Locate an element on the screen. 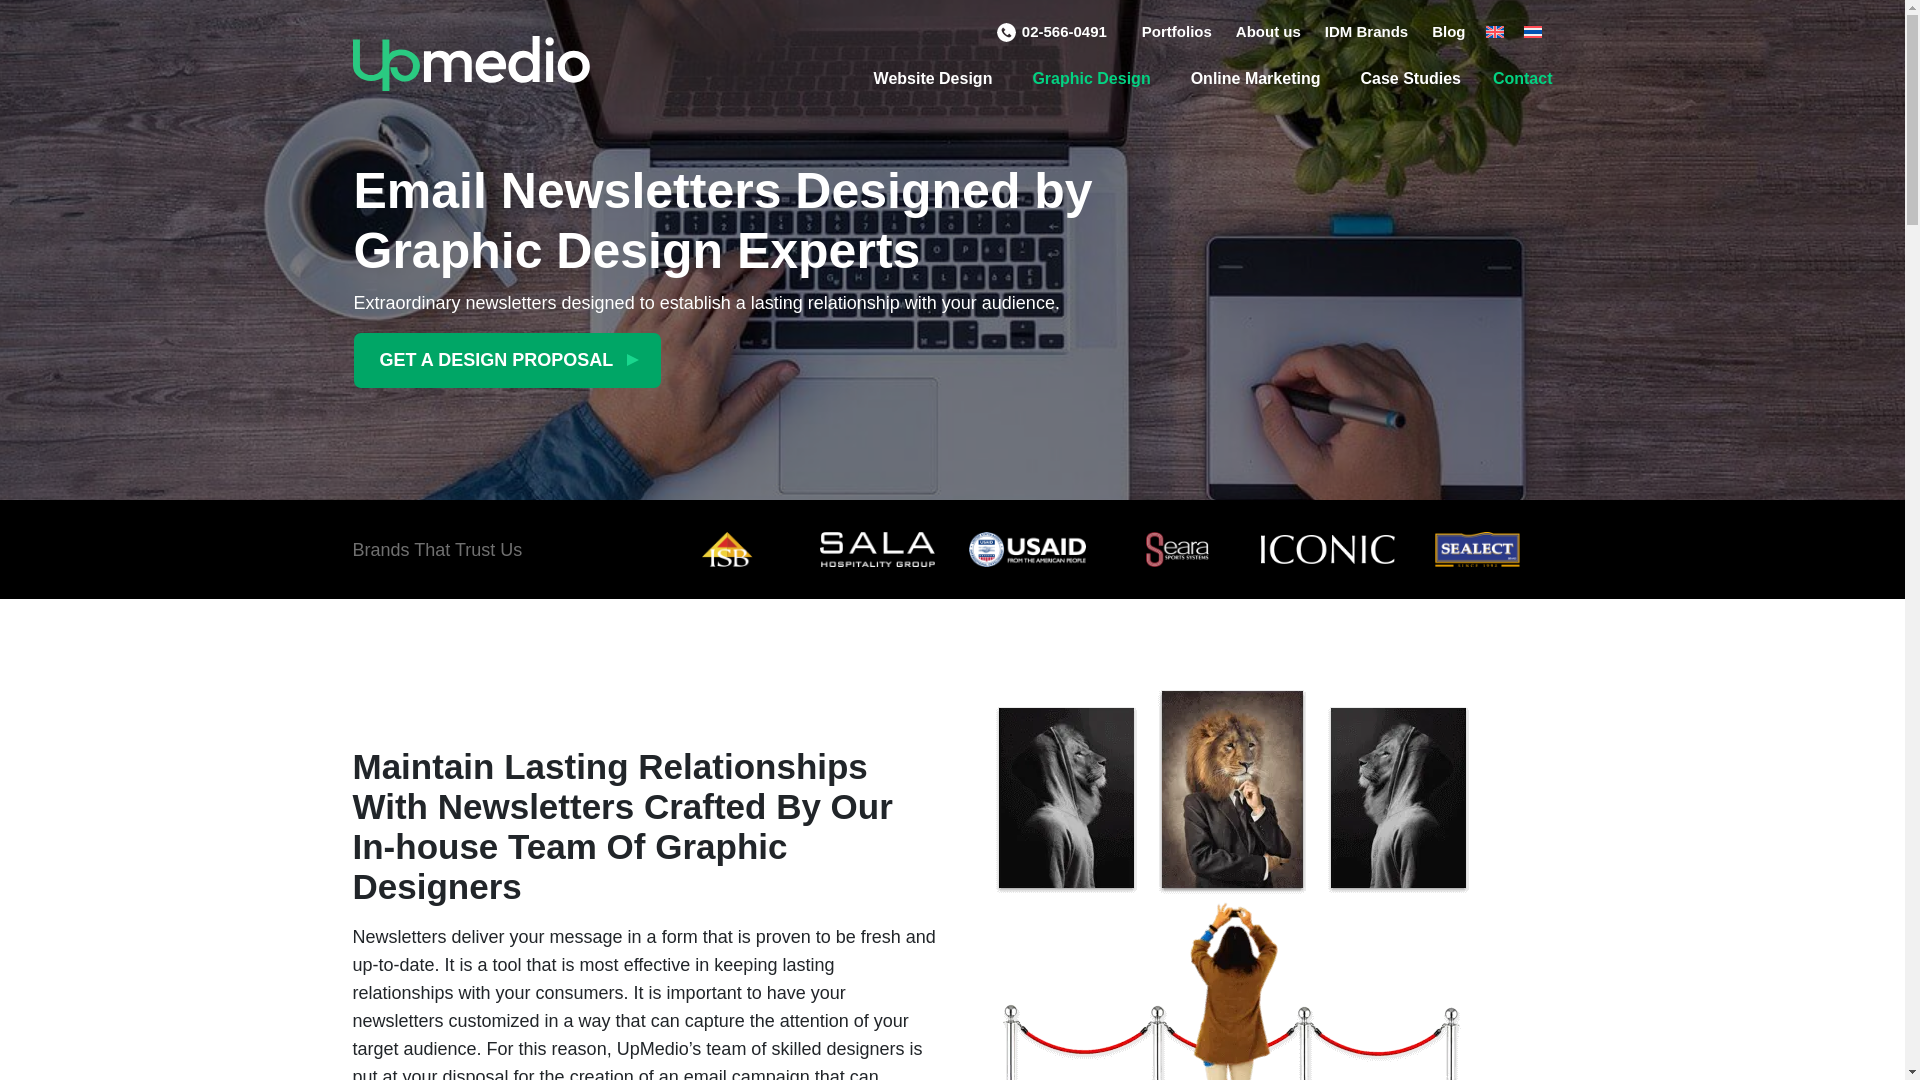 The height and width of the screenshot is (1080, 1920). Newsletter Design 5 is located at coordinates (1176, 550).